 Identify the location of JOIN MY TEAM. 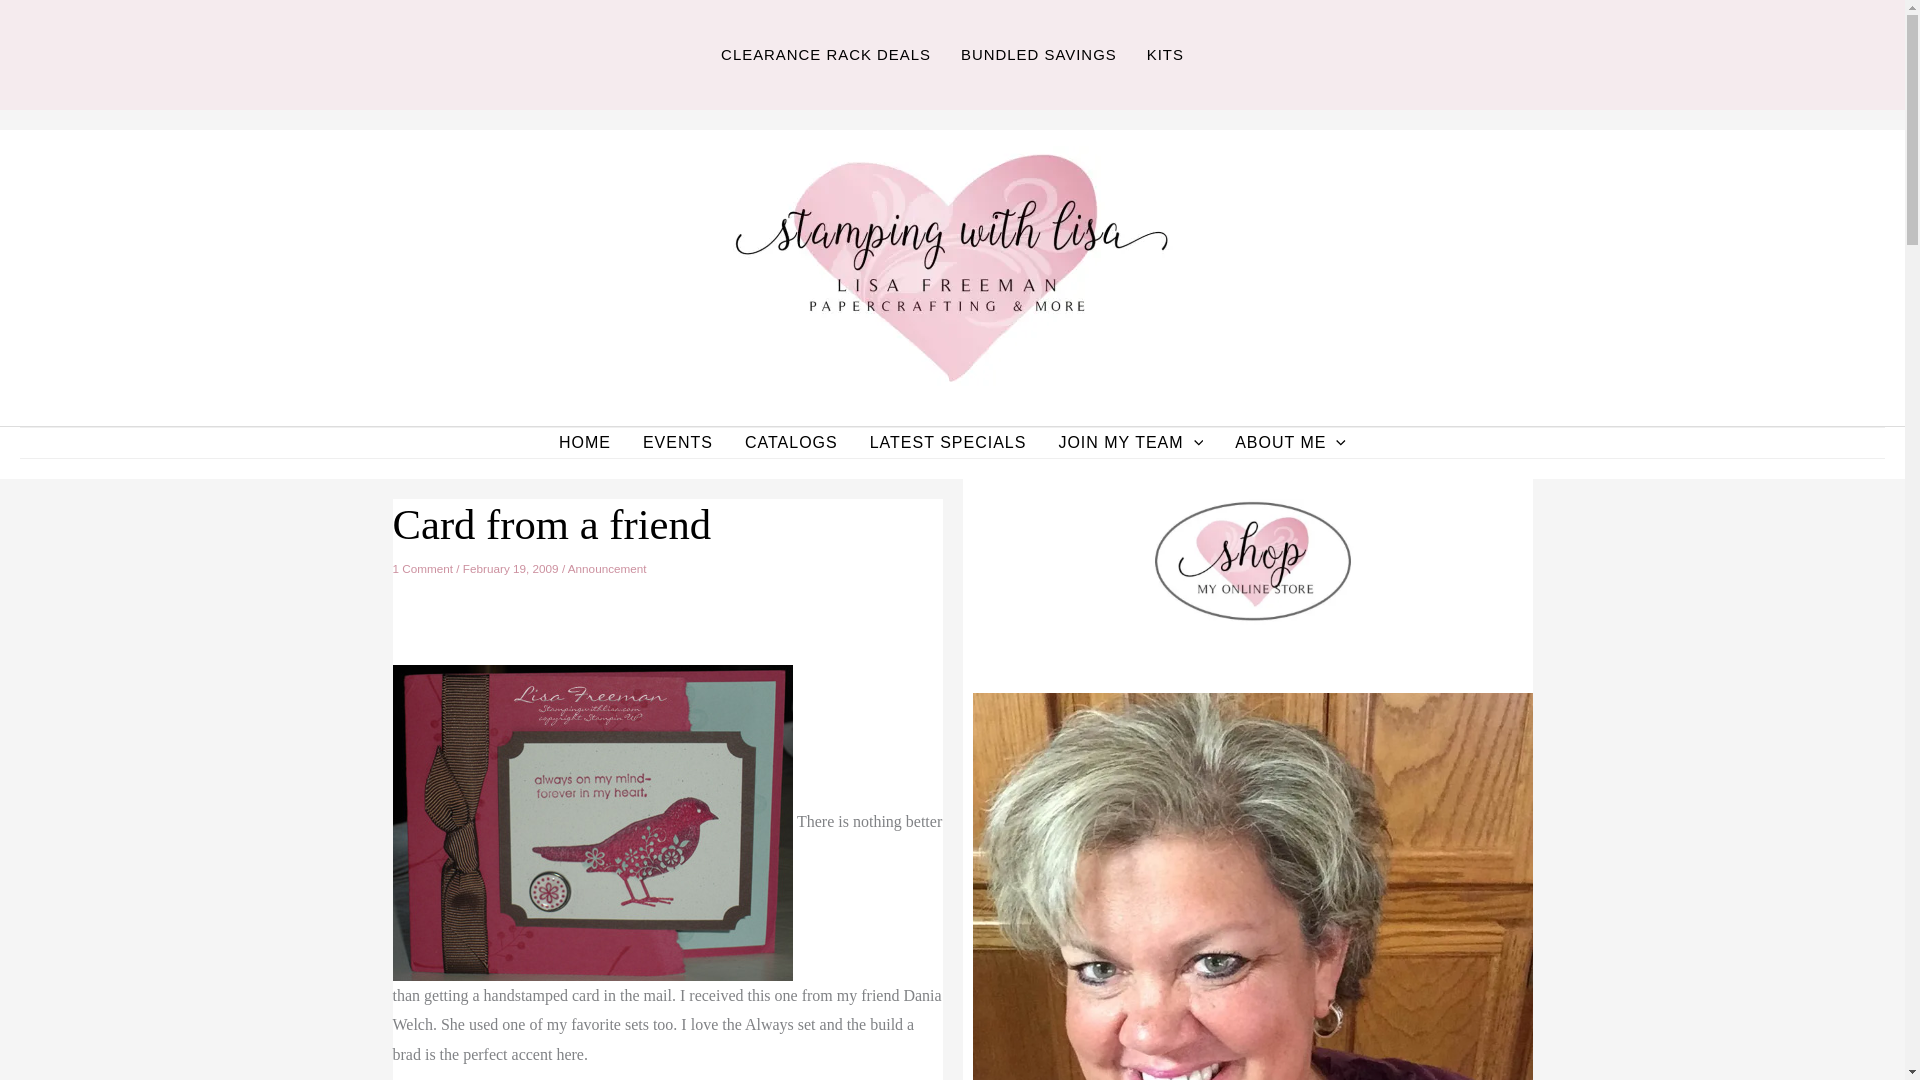
(1130, 442).